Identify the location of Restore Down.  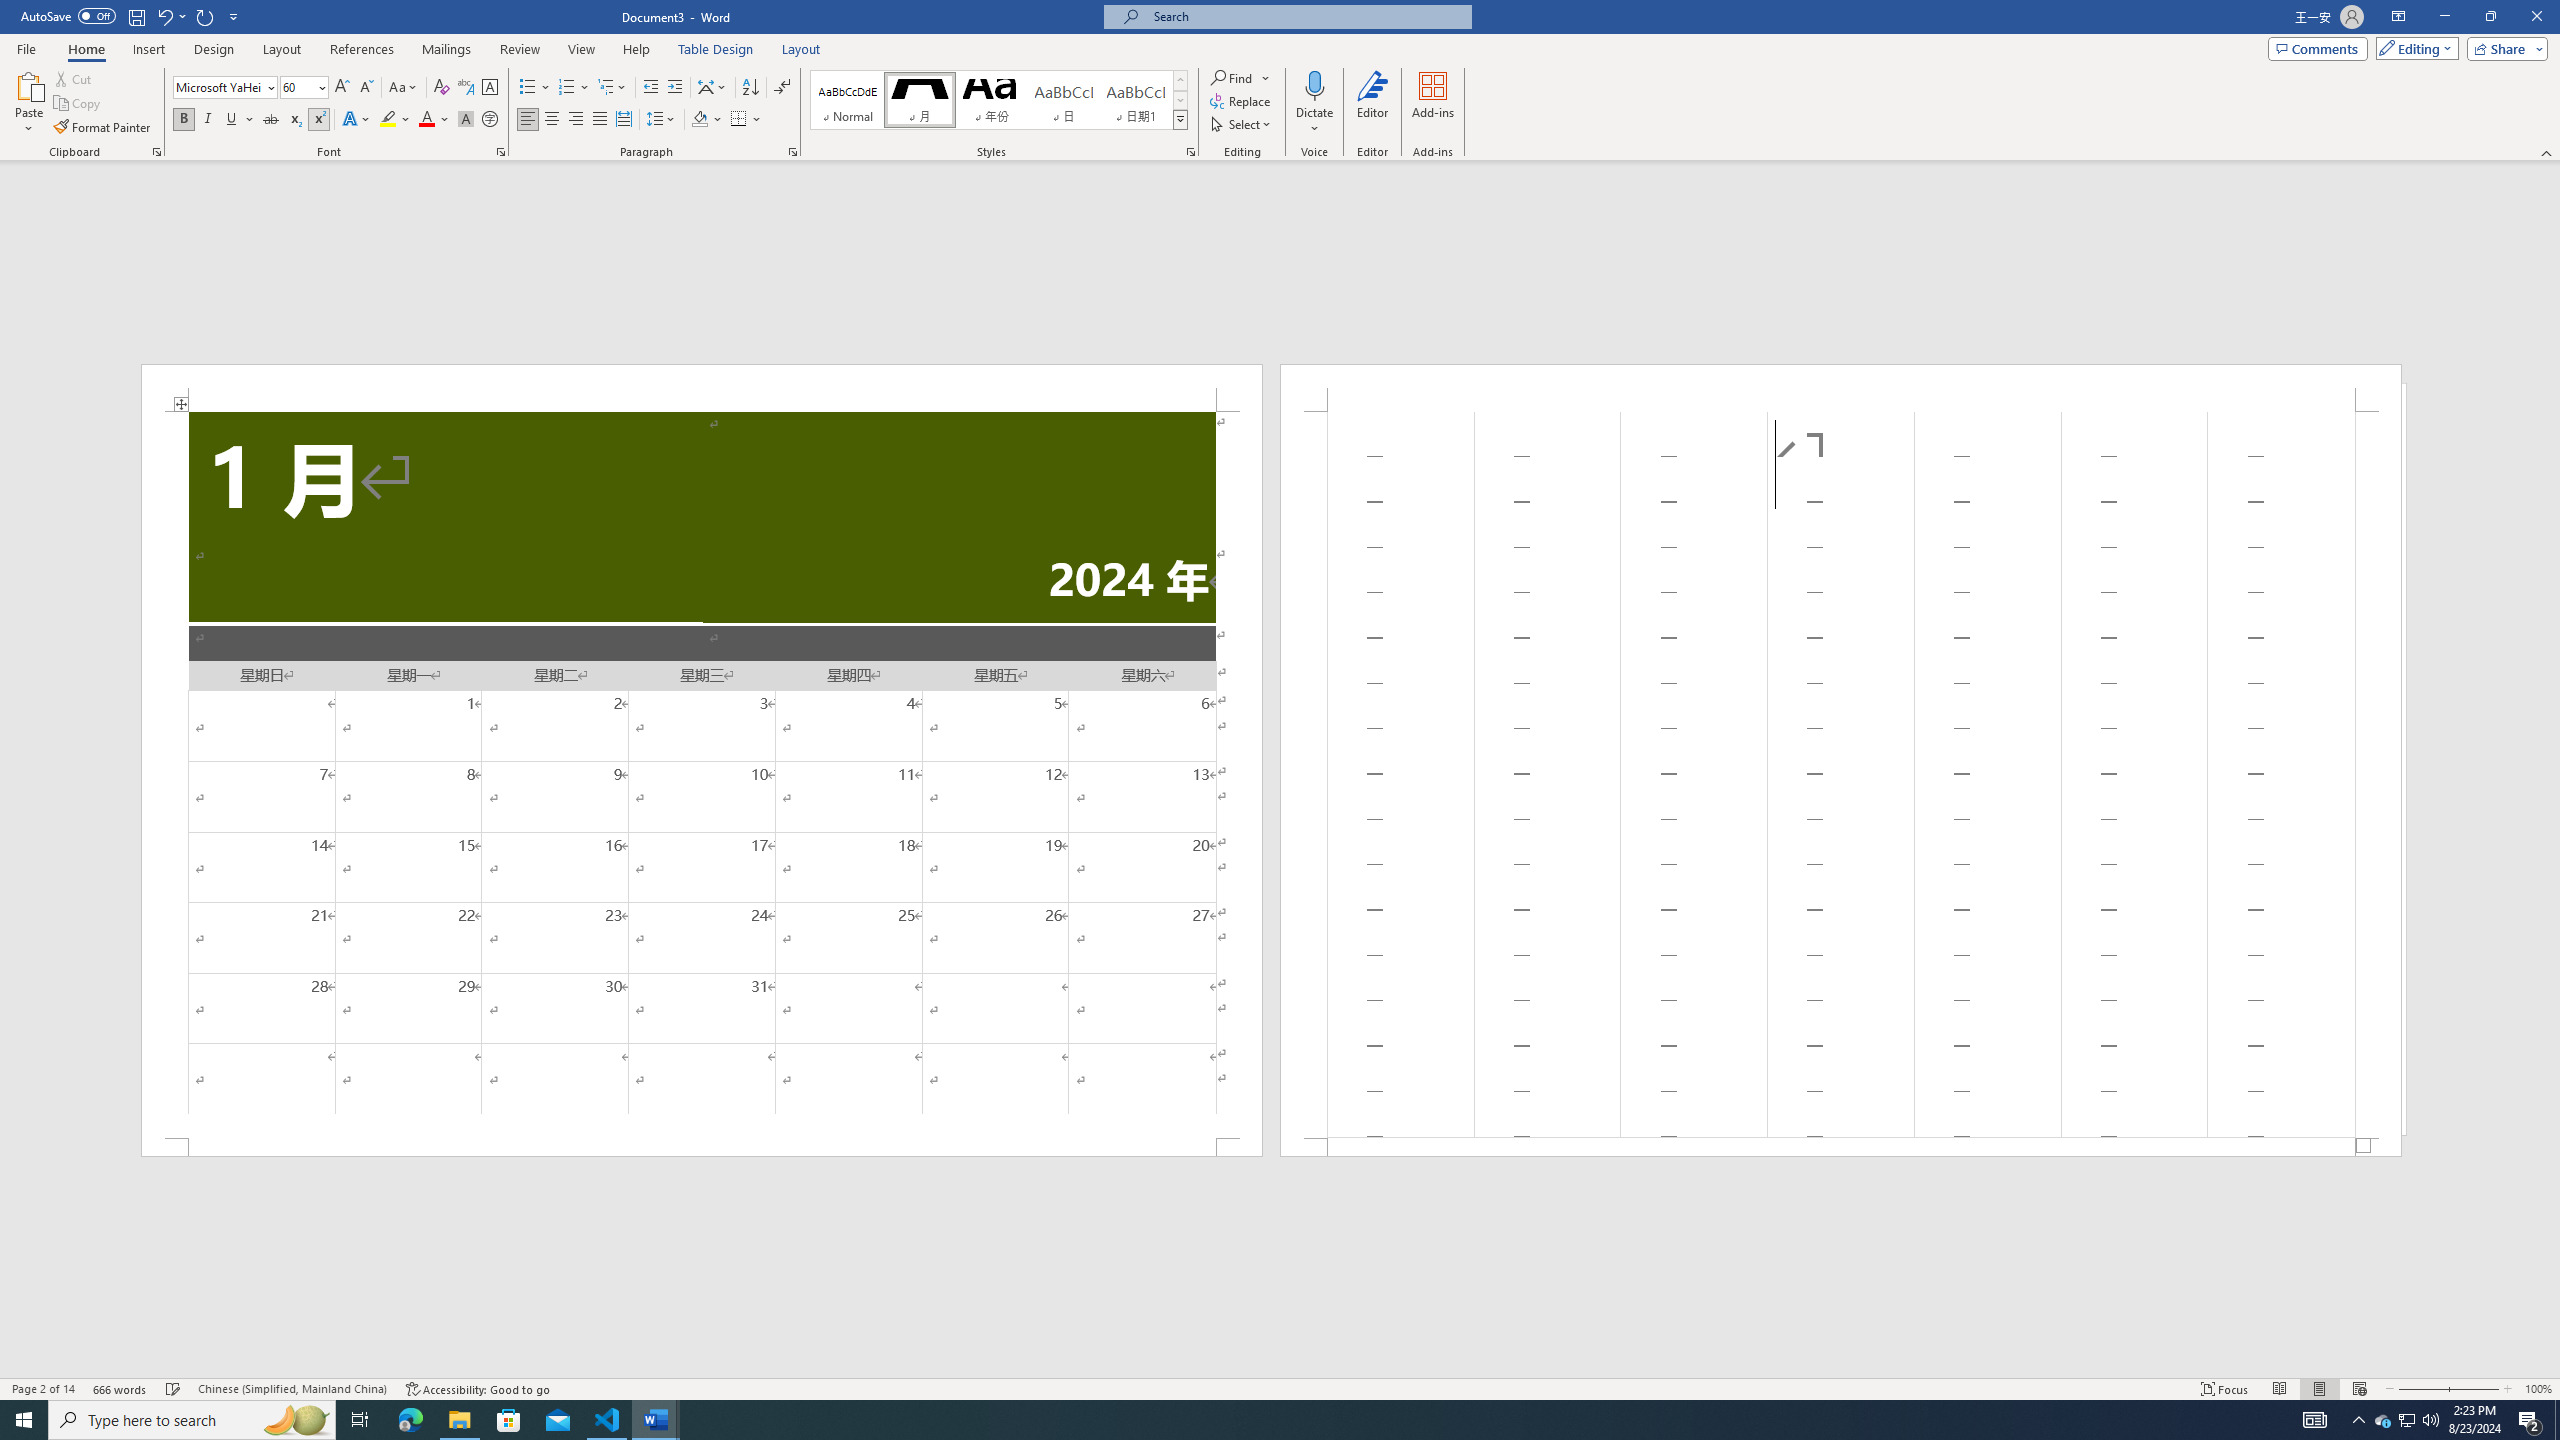
(2490, 17).